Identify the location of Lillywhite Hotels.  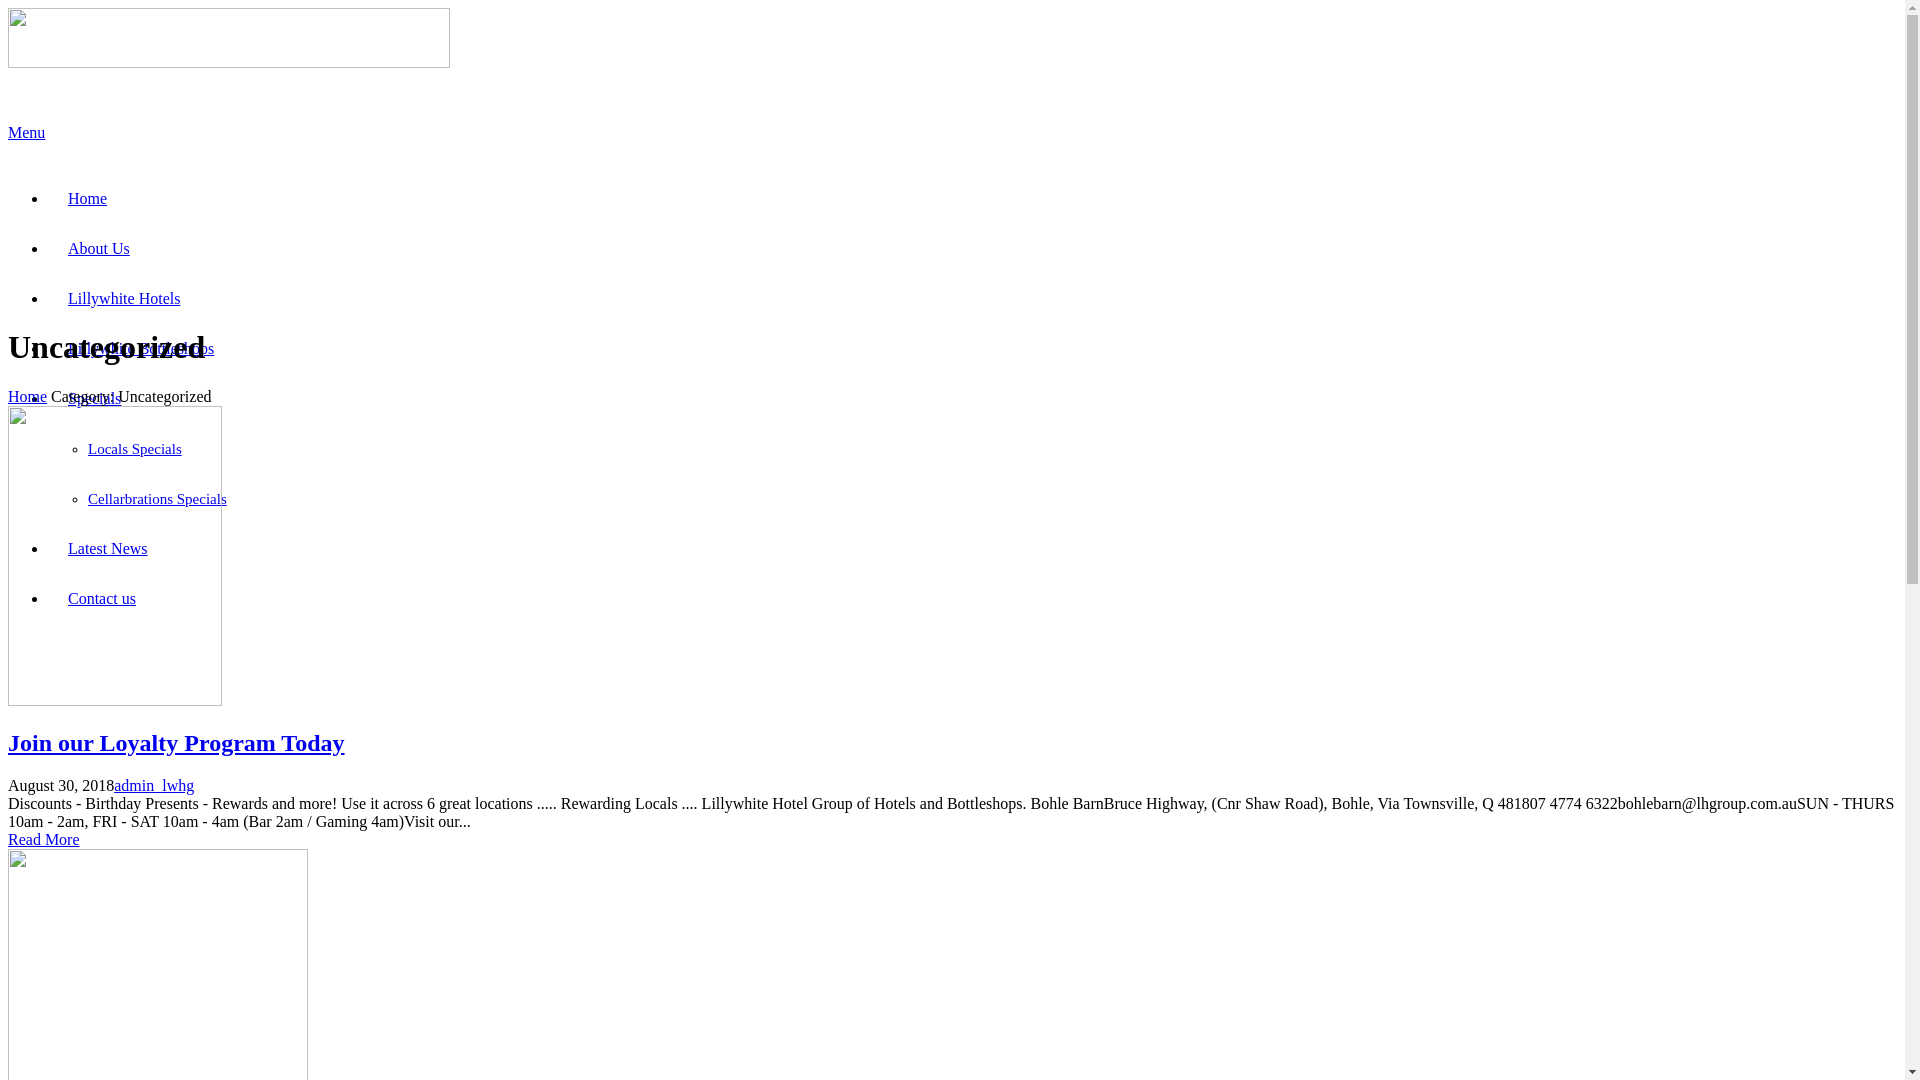
(124, 298).